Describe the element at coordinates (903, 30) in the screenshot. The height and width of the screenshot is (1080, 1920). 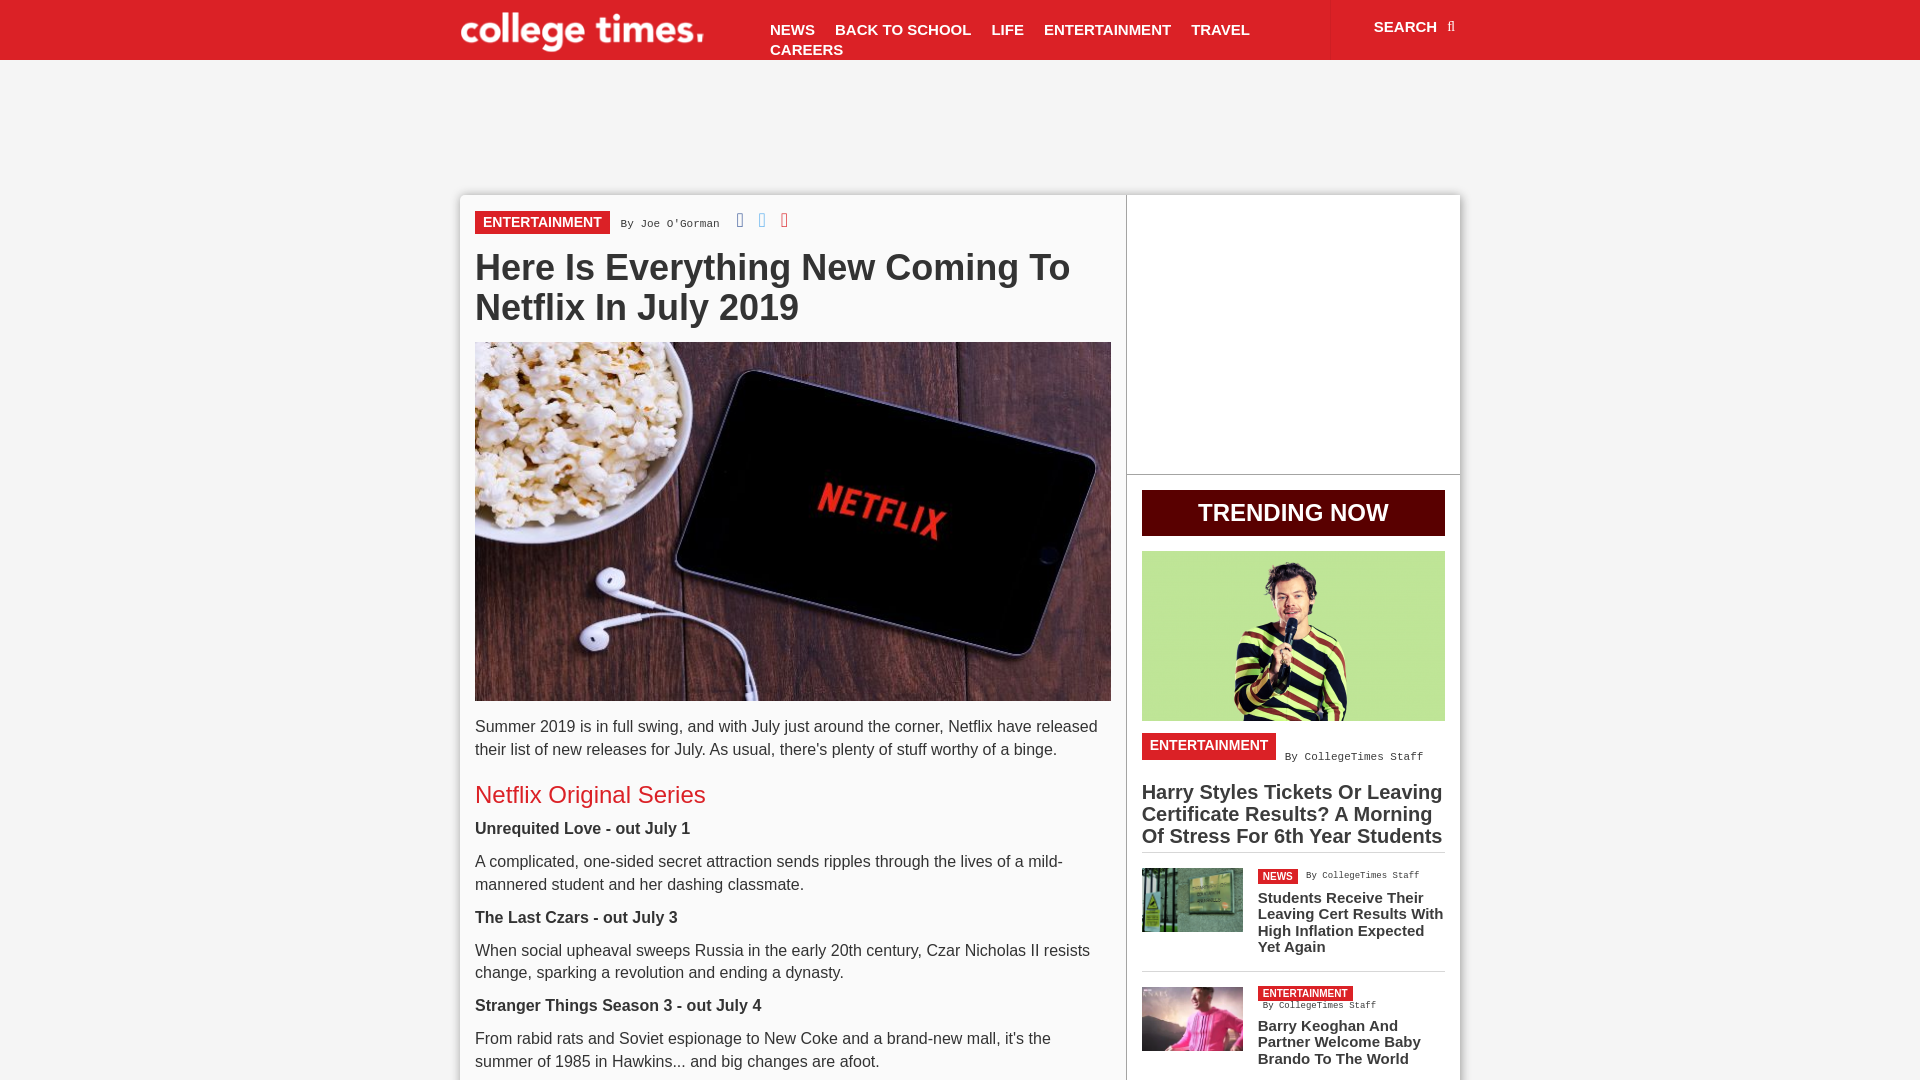
I see `BACK TO SCHOOL` at that location.